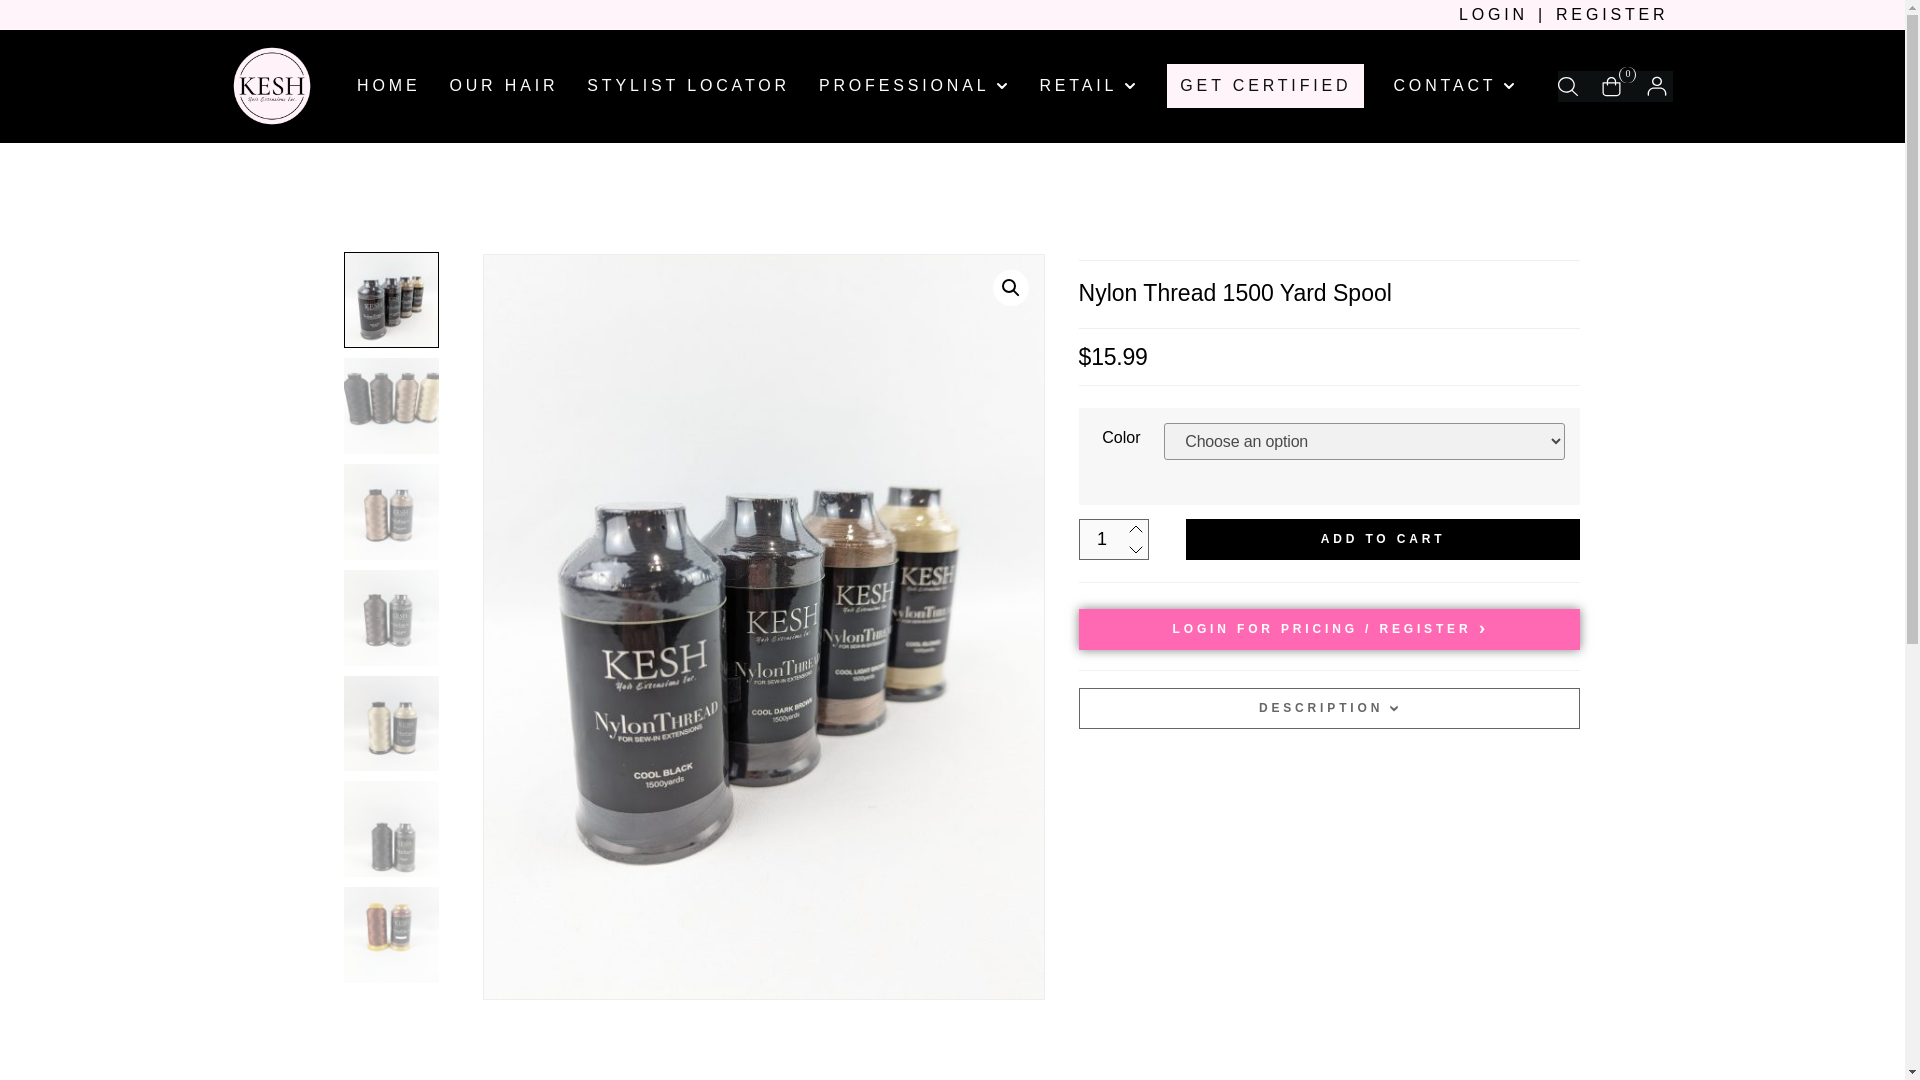 Image resolution: width=1920 pixels, height=1080 pixels. I want to click on 1, so click(1114, 540).